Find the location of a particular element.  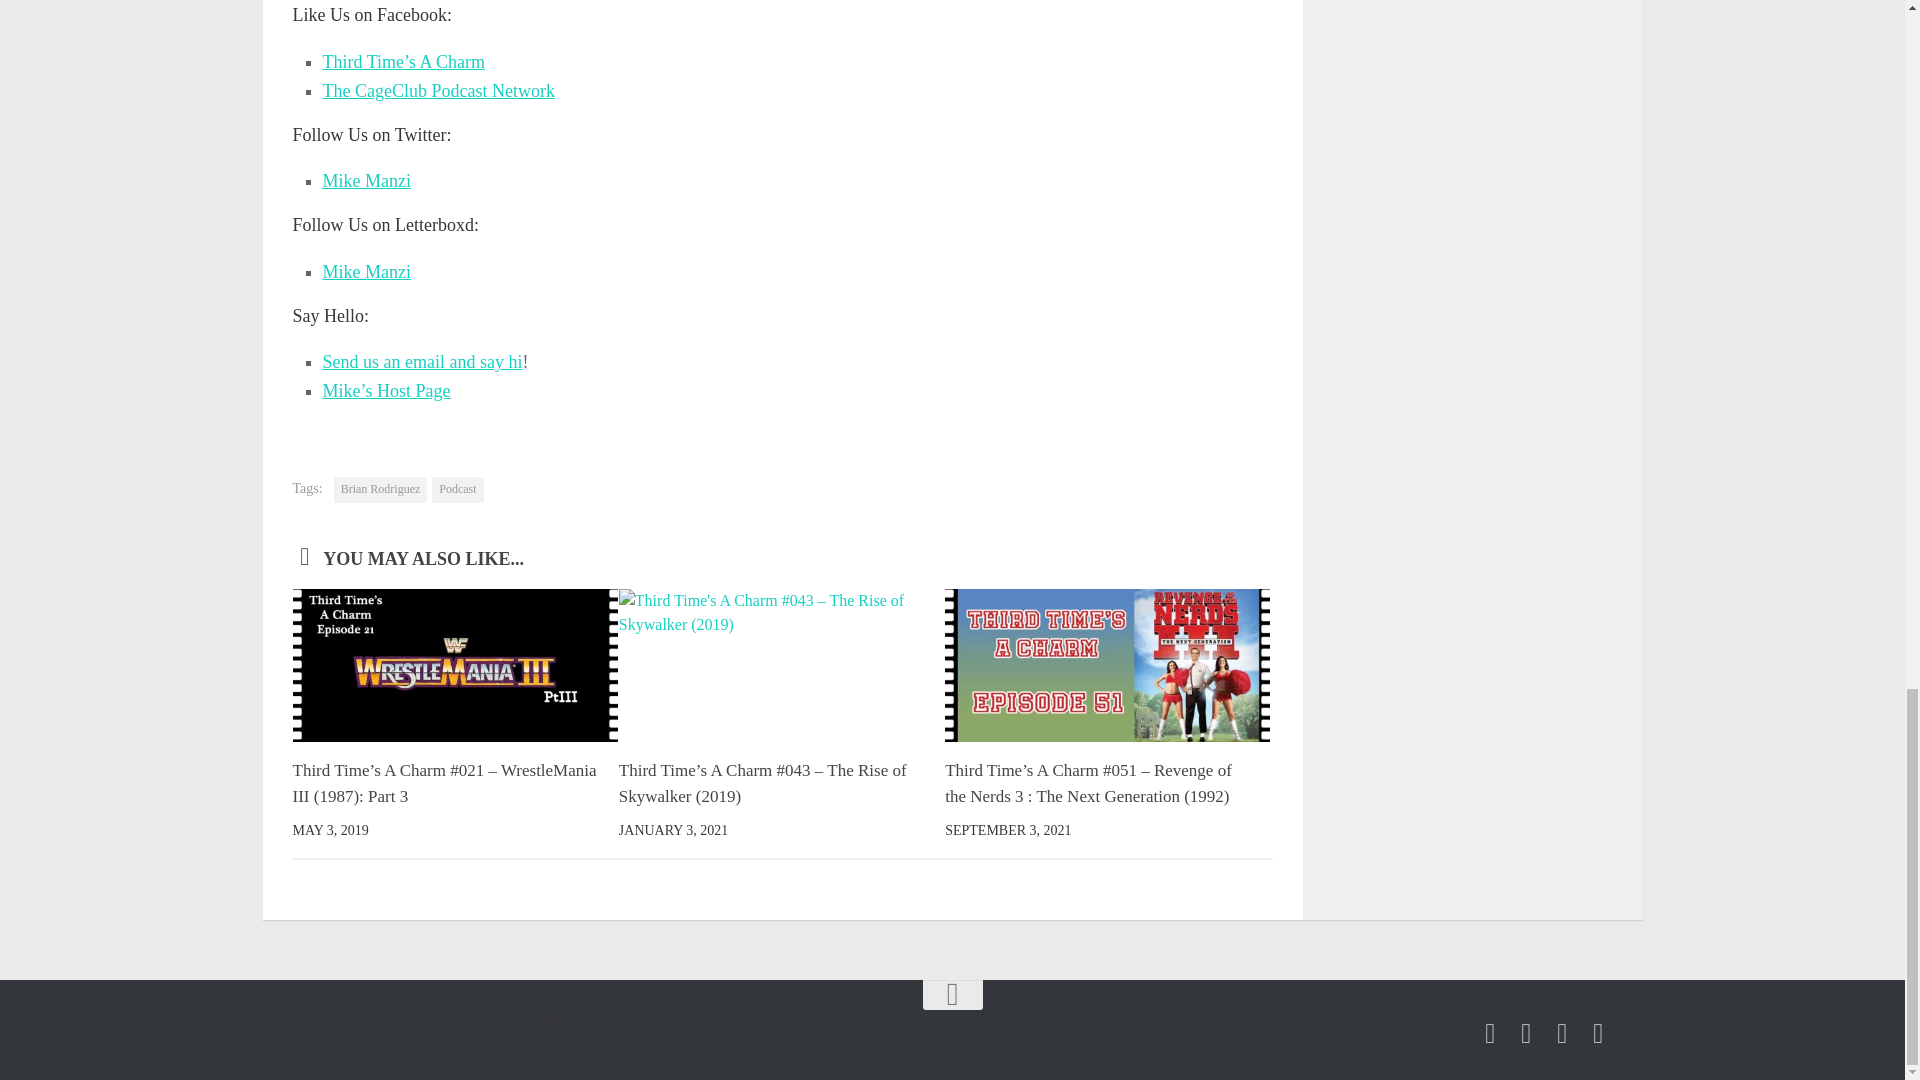

CageClub Podcast Network on Facebook is located at coordinates (1490, 1033).